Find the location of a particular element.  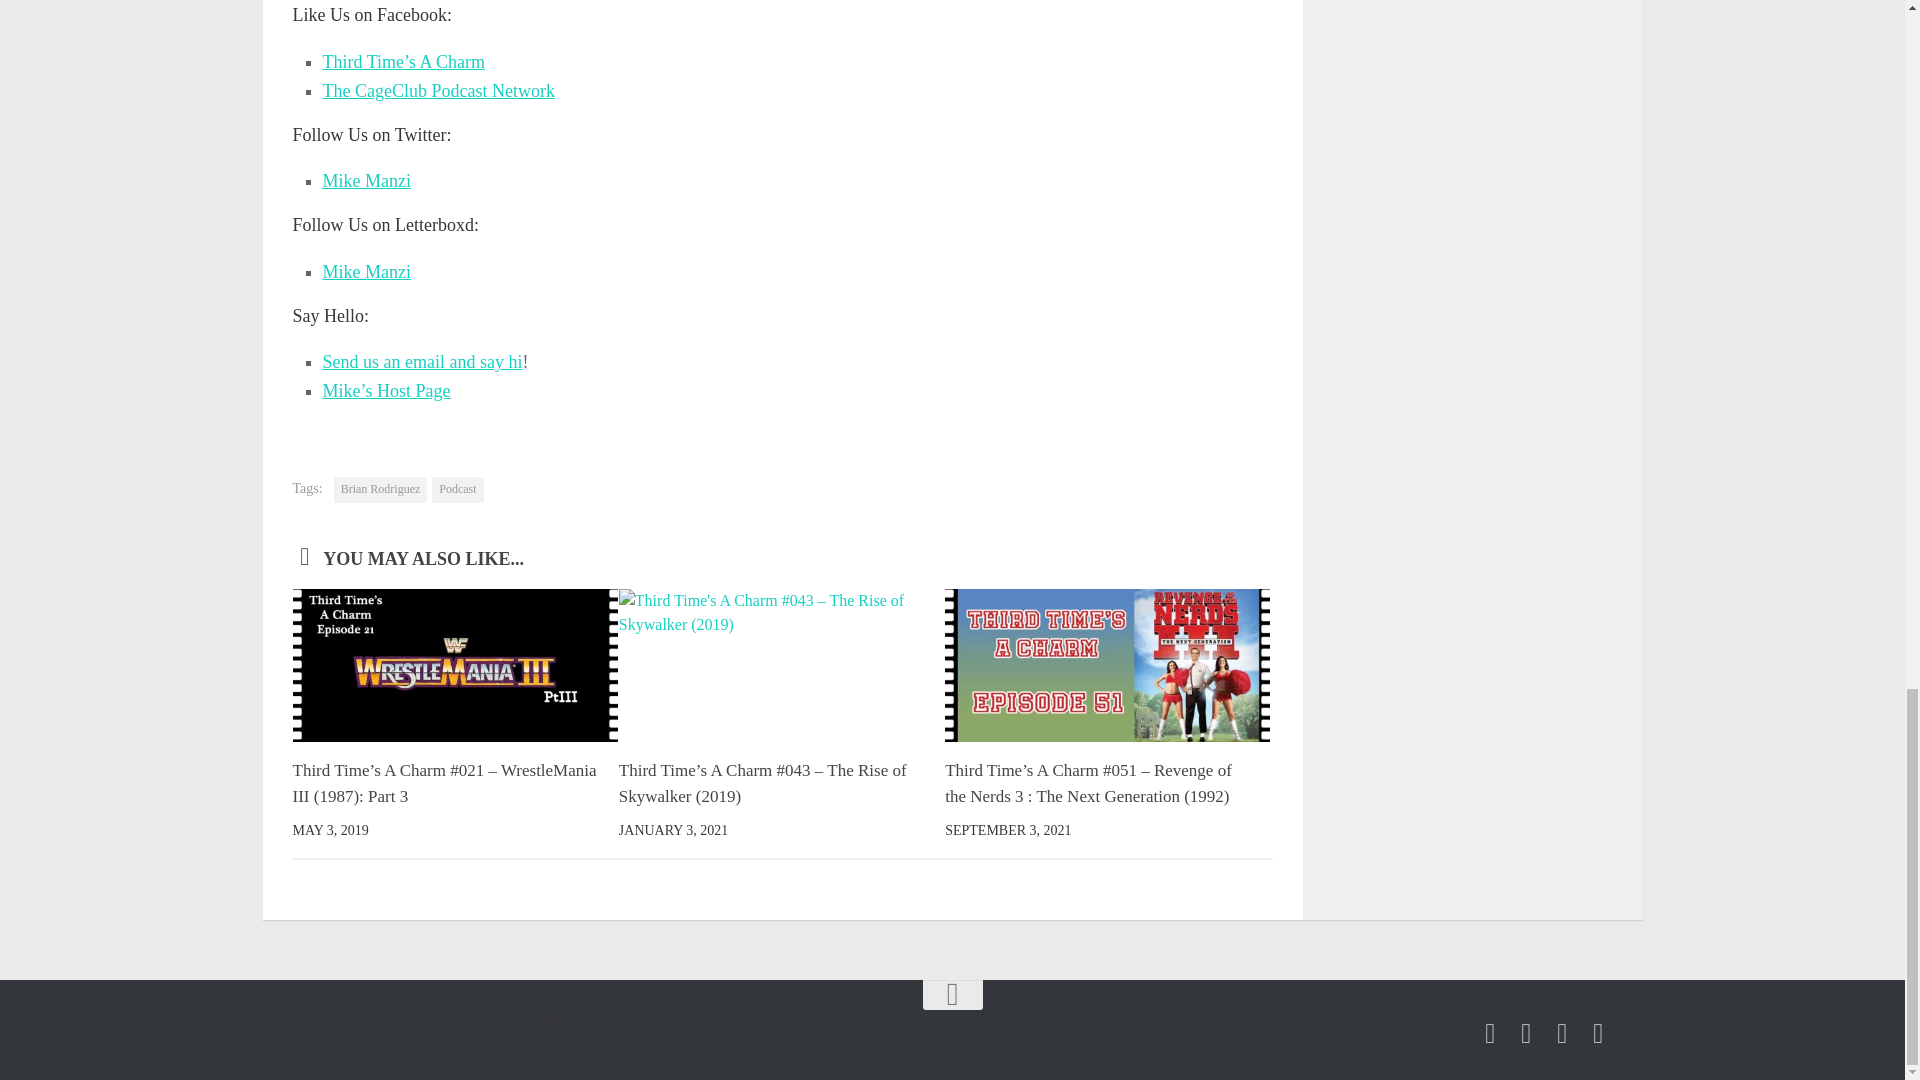

CageClub Podcast Network on Facebook is located at coordinates (1490, 1033).